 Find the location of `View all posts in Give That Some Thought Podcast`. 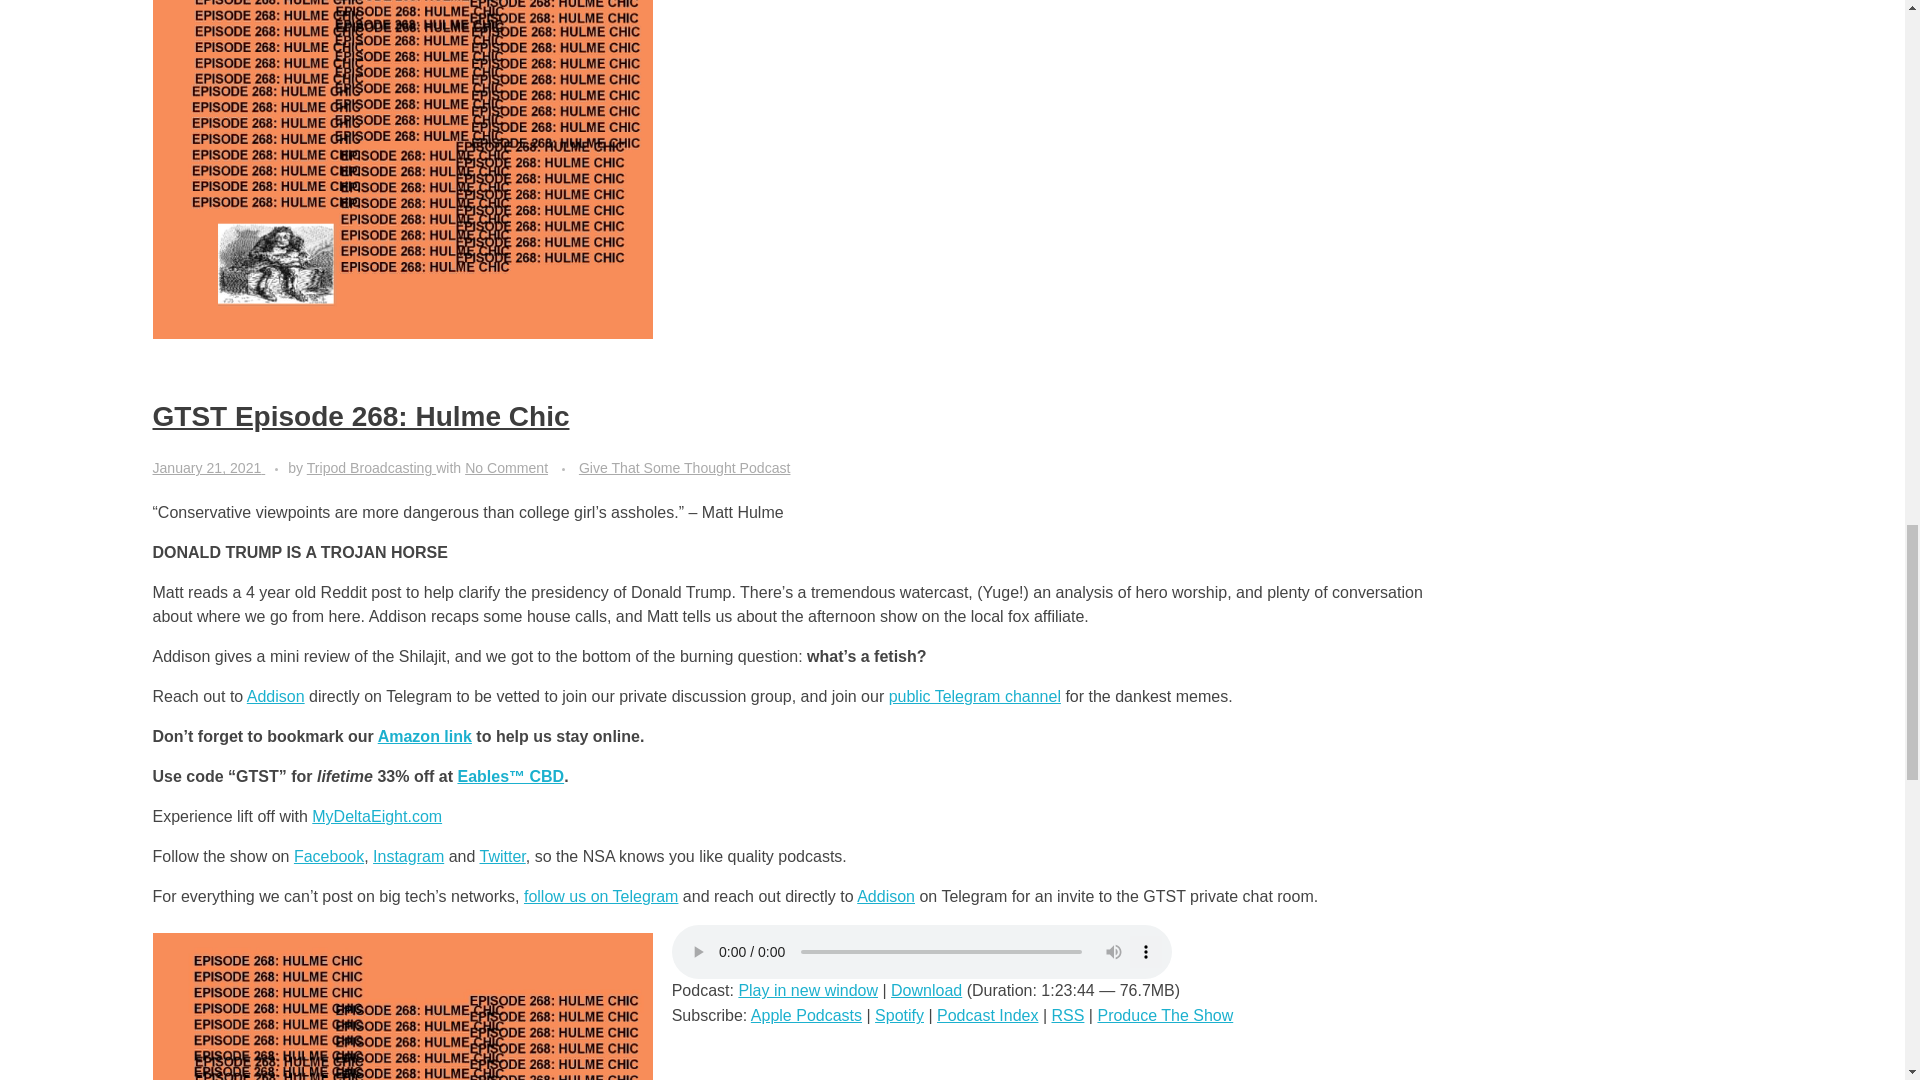

View all posts in Give That Some Thought Podcast is located at coordinates (685, 468).